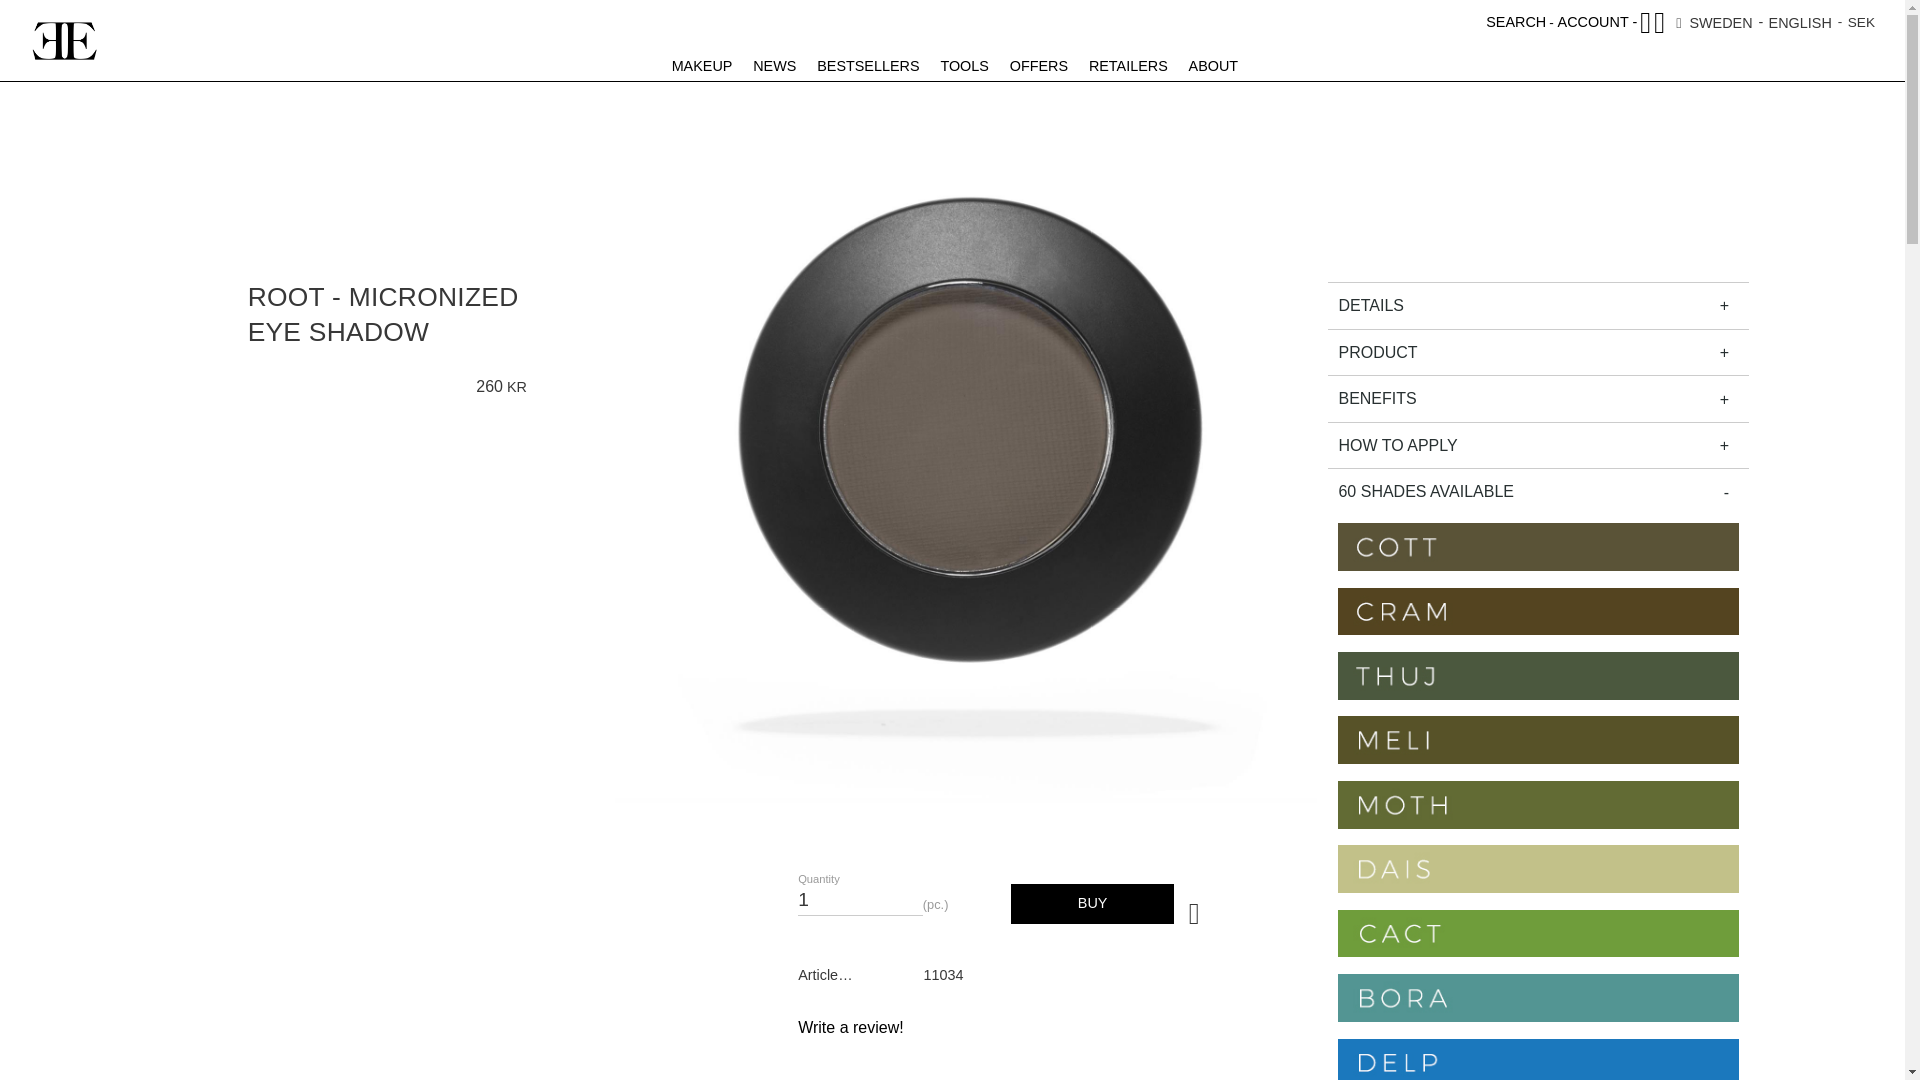 Image resolution: width=1920 pixels, height=1080 pixels. What do you see at coordinates (866, 66) in the screenshot?
I see `MAKEUP` at bounding box center [866, 66].